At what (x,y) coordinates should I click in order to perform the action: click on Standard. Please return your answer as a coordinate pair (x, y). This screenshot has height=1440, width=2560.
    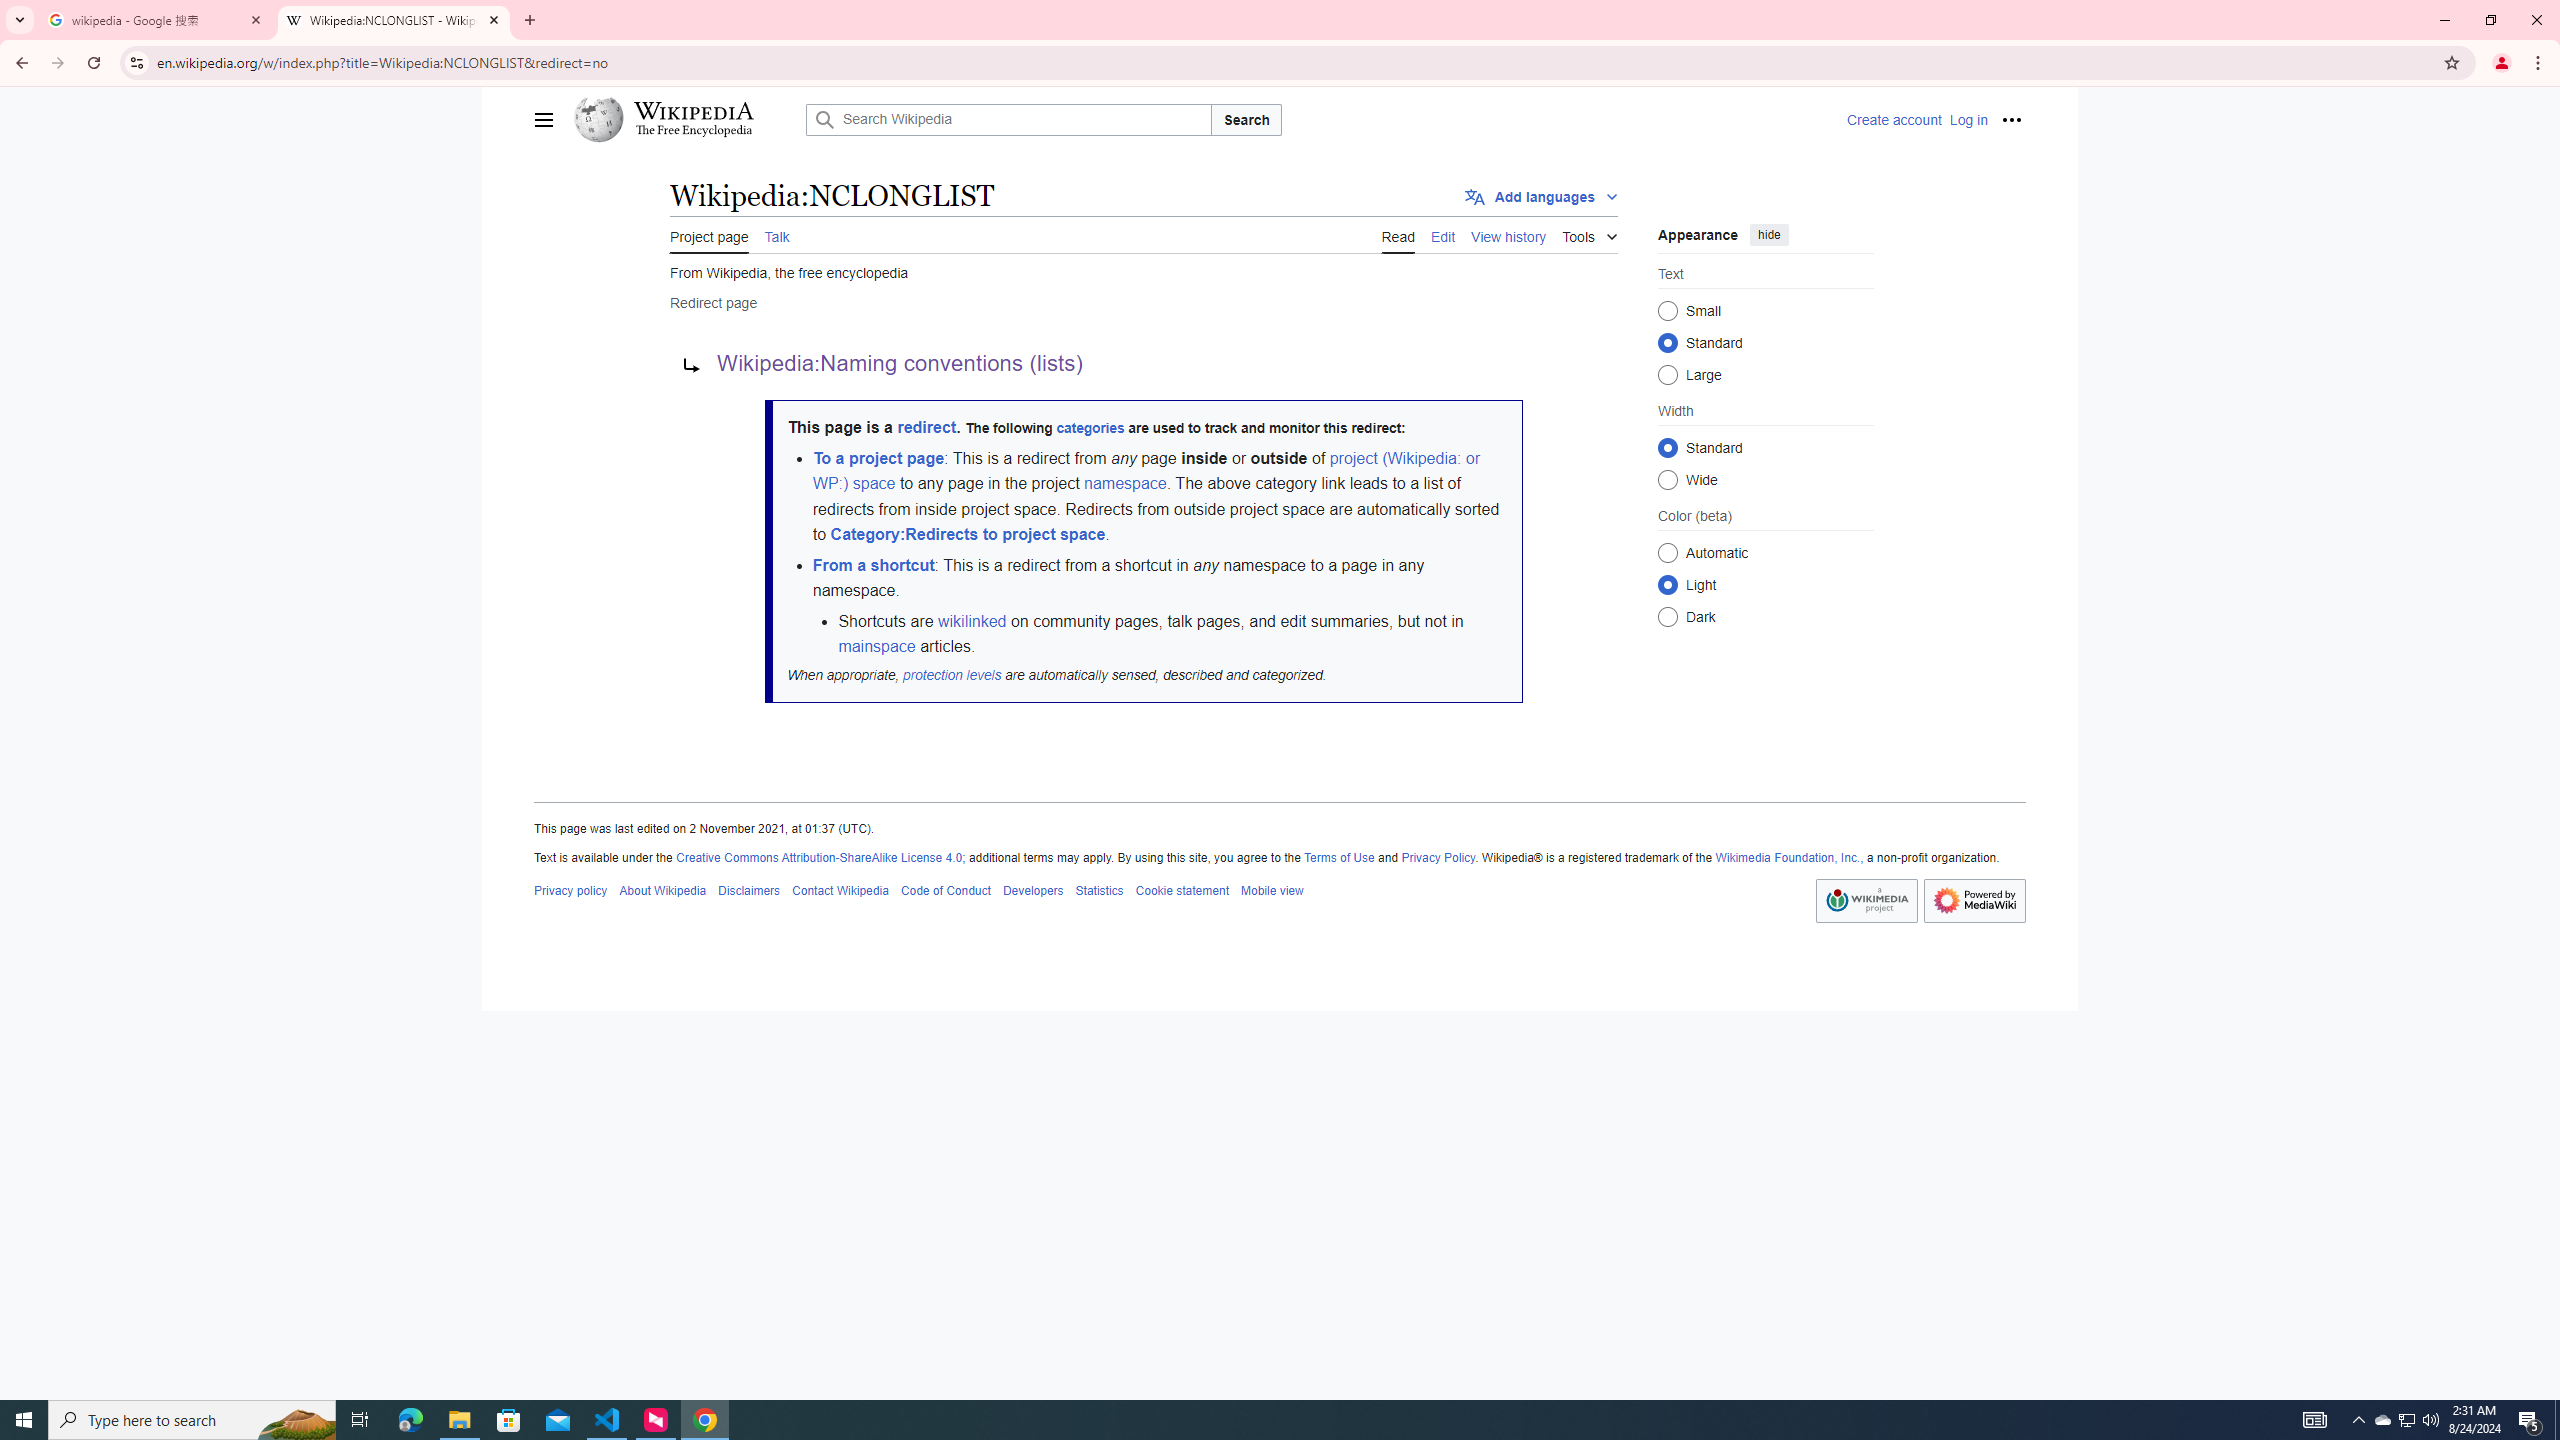
    Looking at the image, I should click on (1667, 446).